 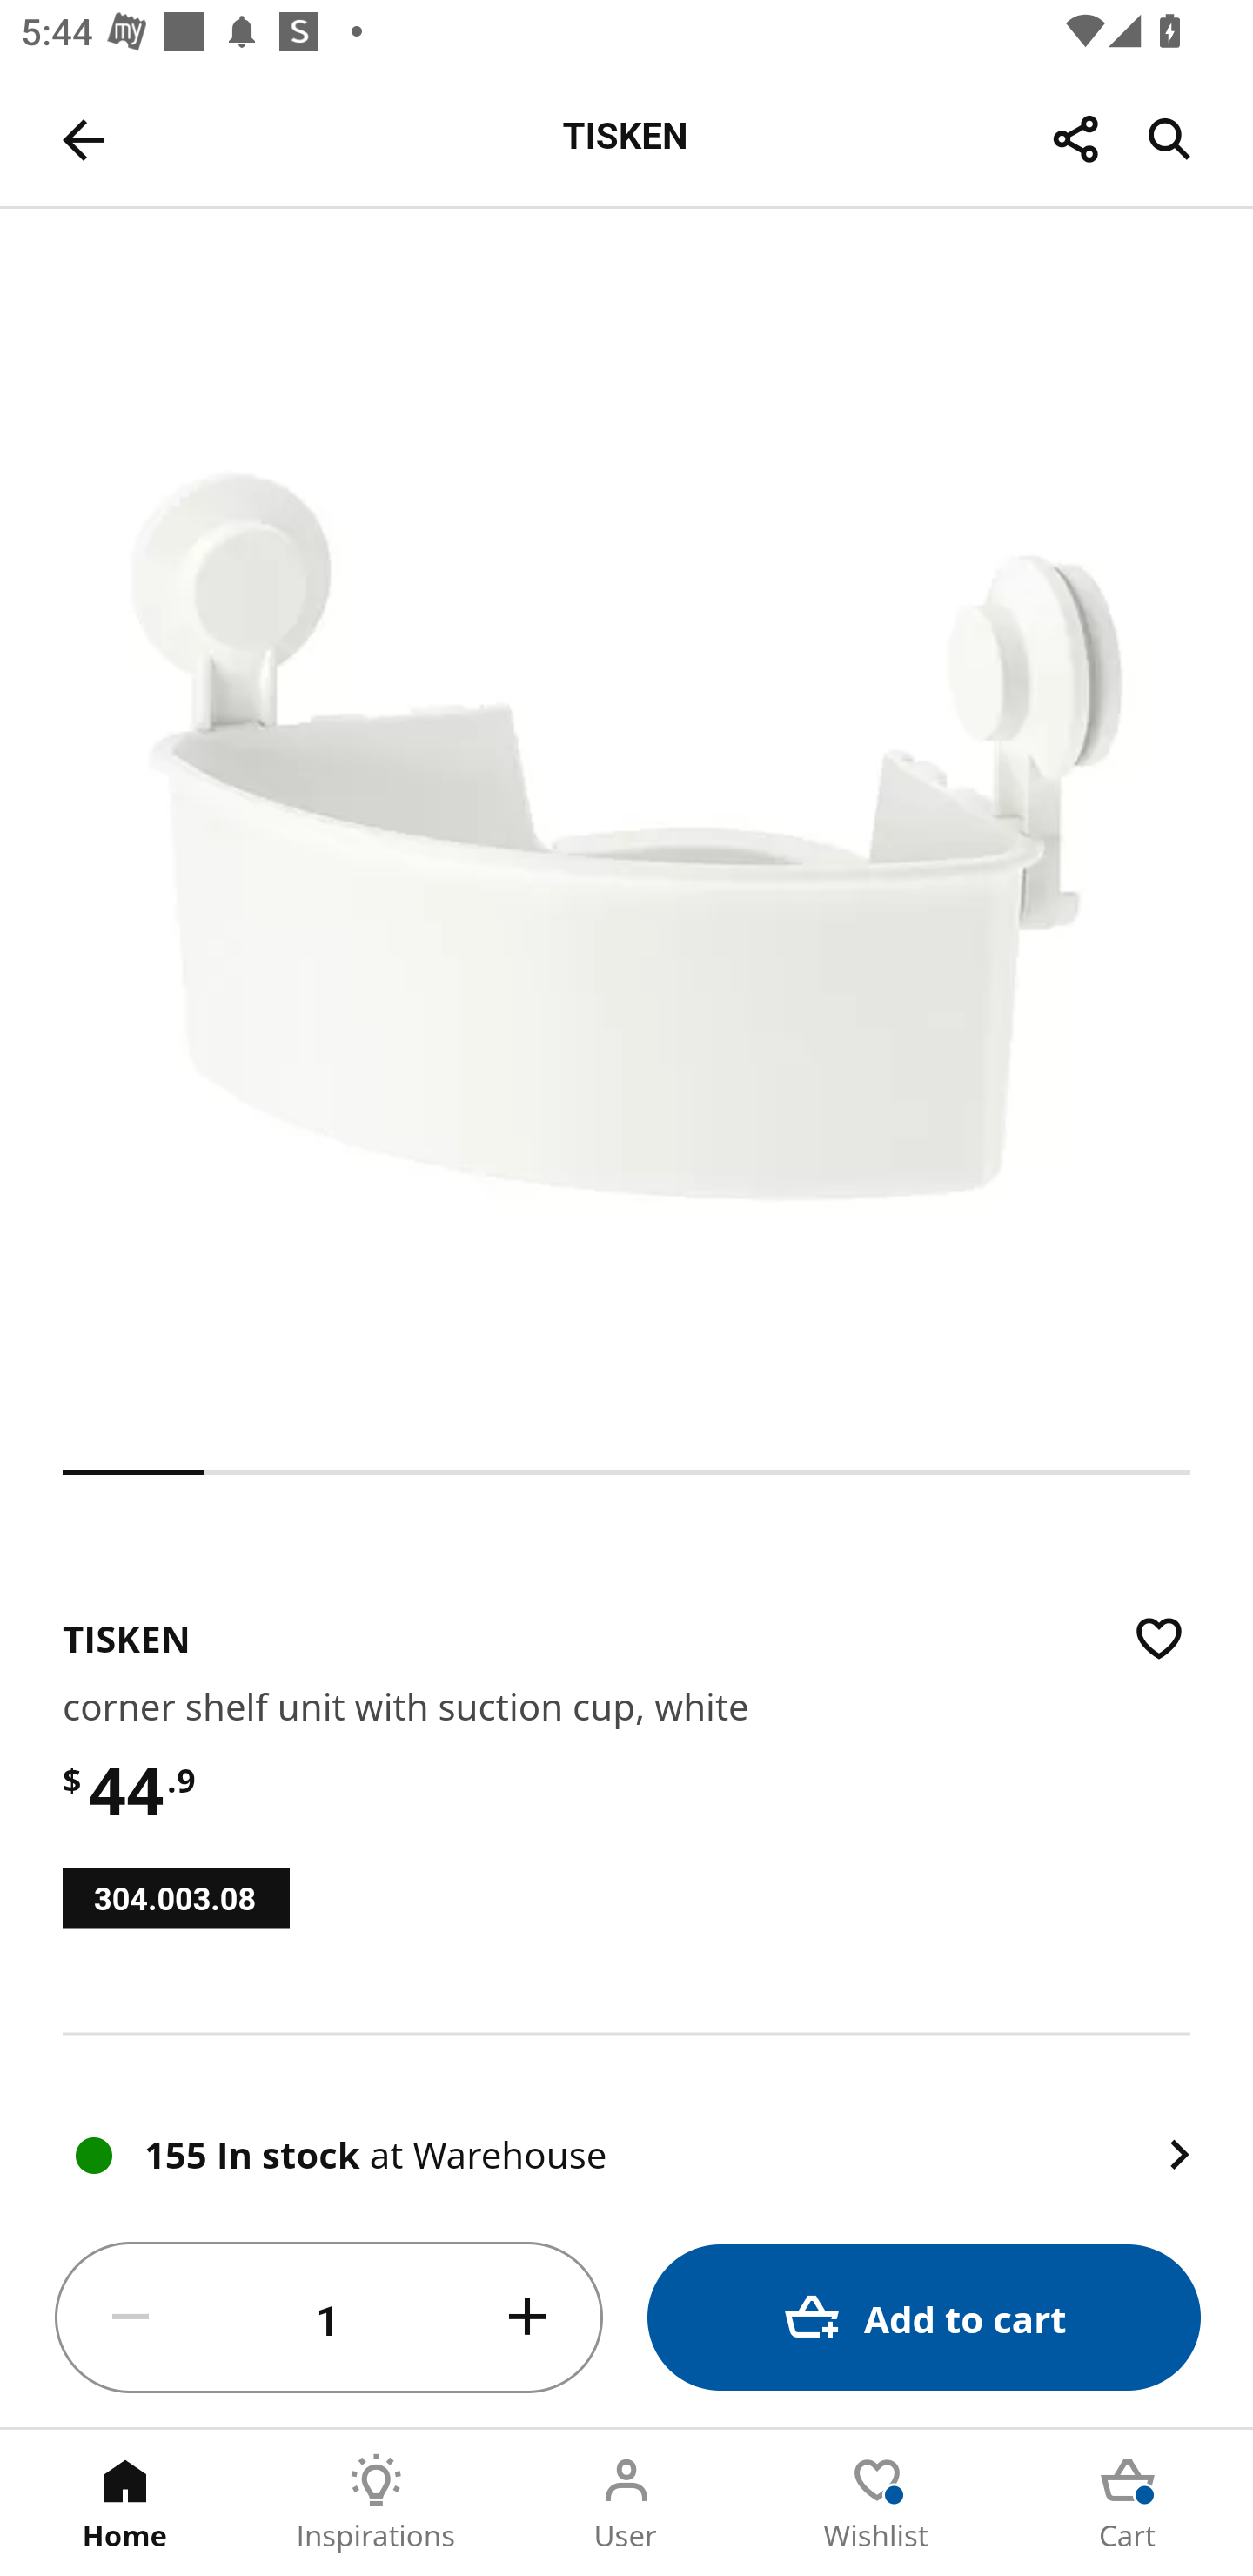 What do you see at coordinates (125, 2503) in the screenshot?
I see `Home
Tab 1 of 5` at bounding box center [125, 2503].